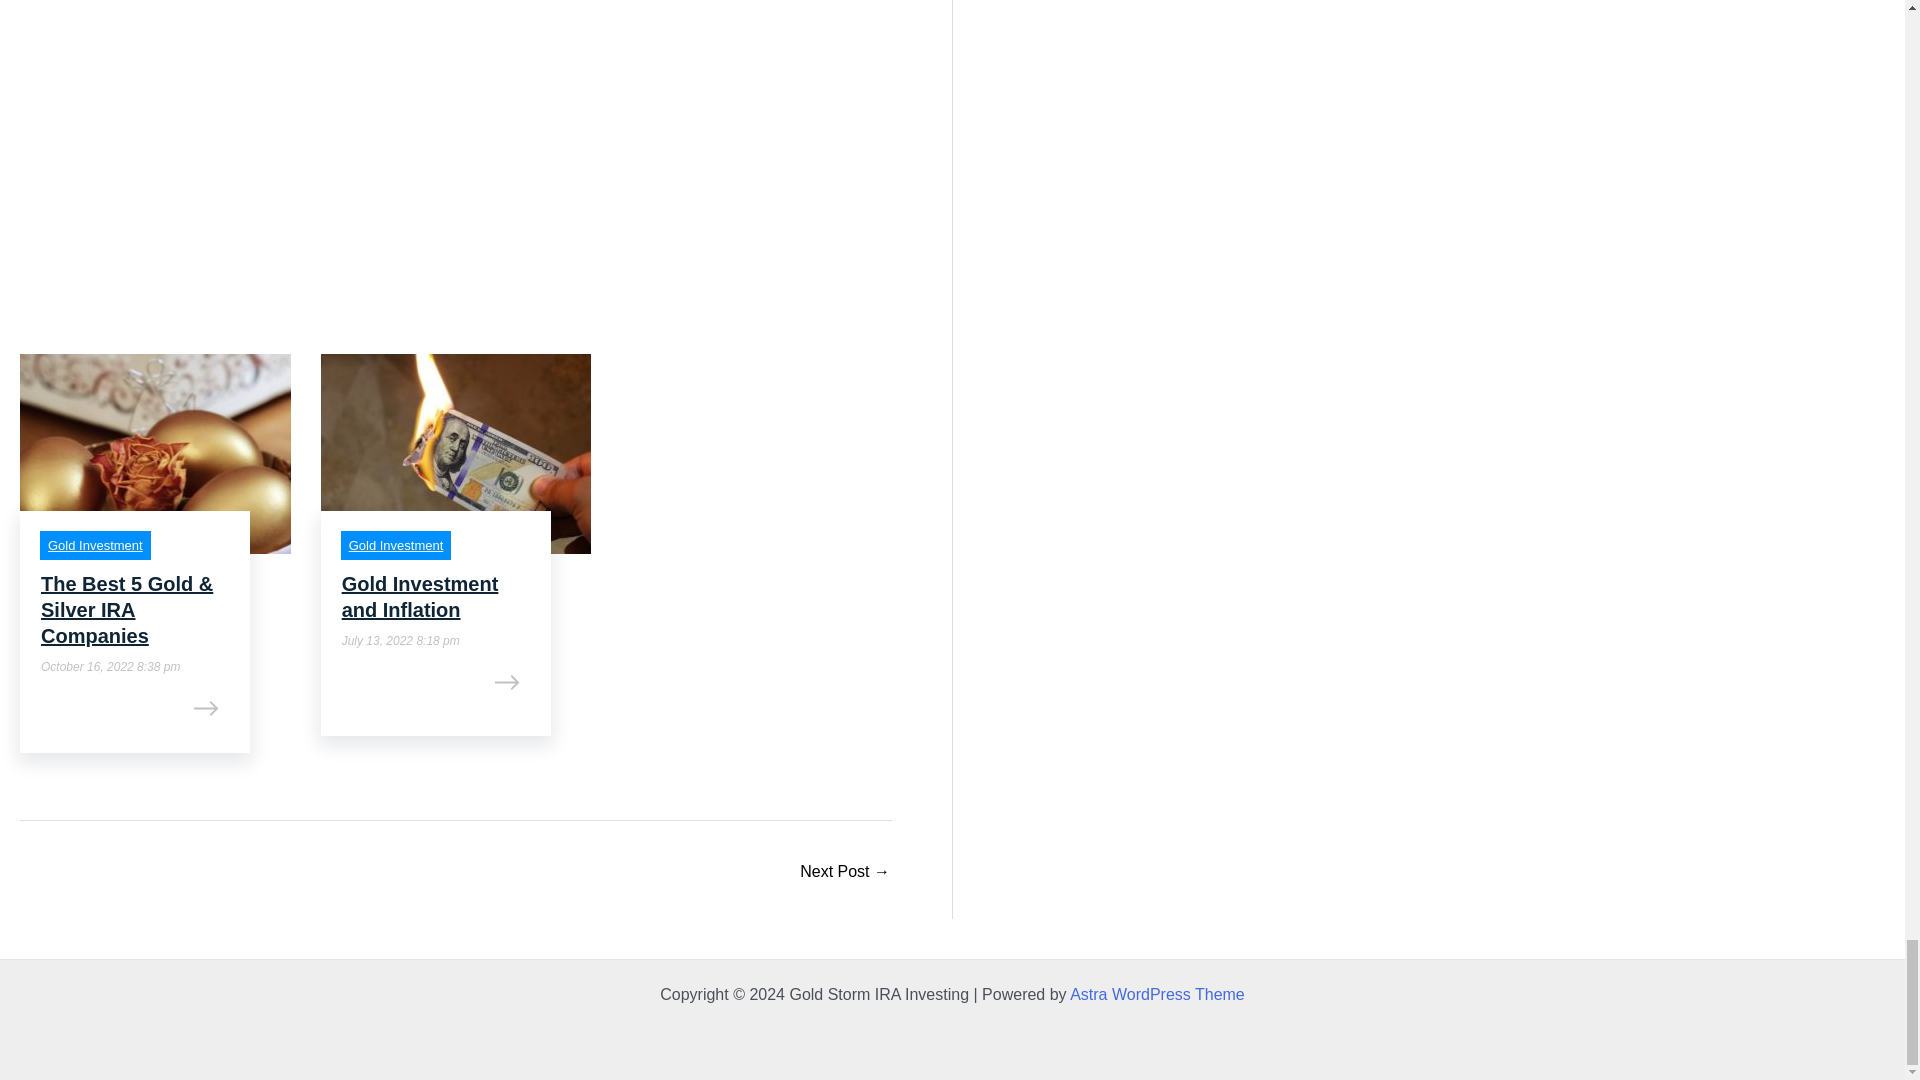  What do you see at coordinates (845, 874) in the screenshot?
I see `Gold Investment and Inflation` at bounding box center [845, 874].